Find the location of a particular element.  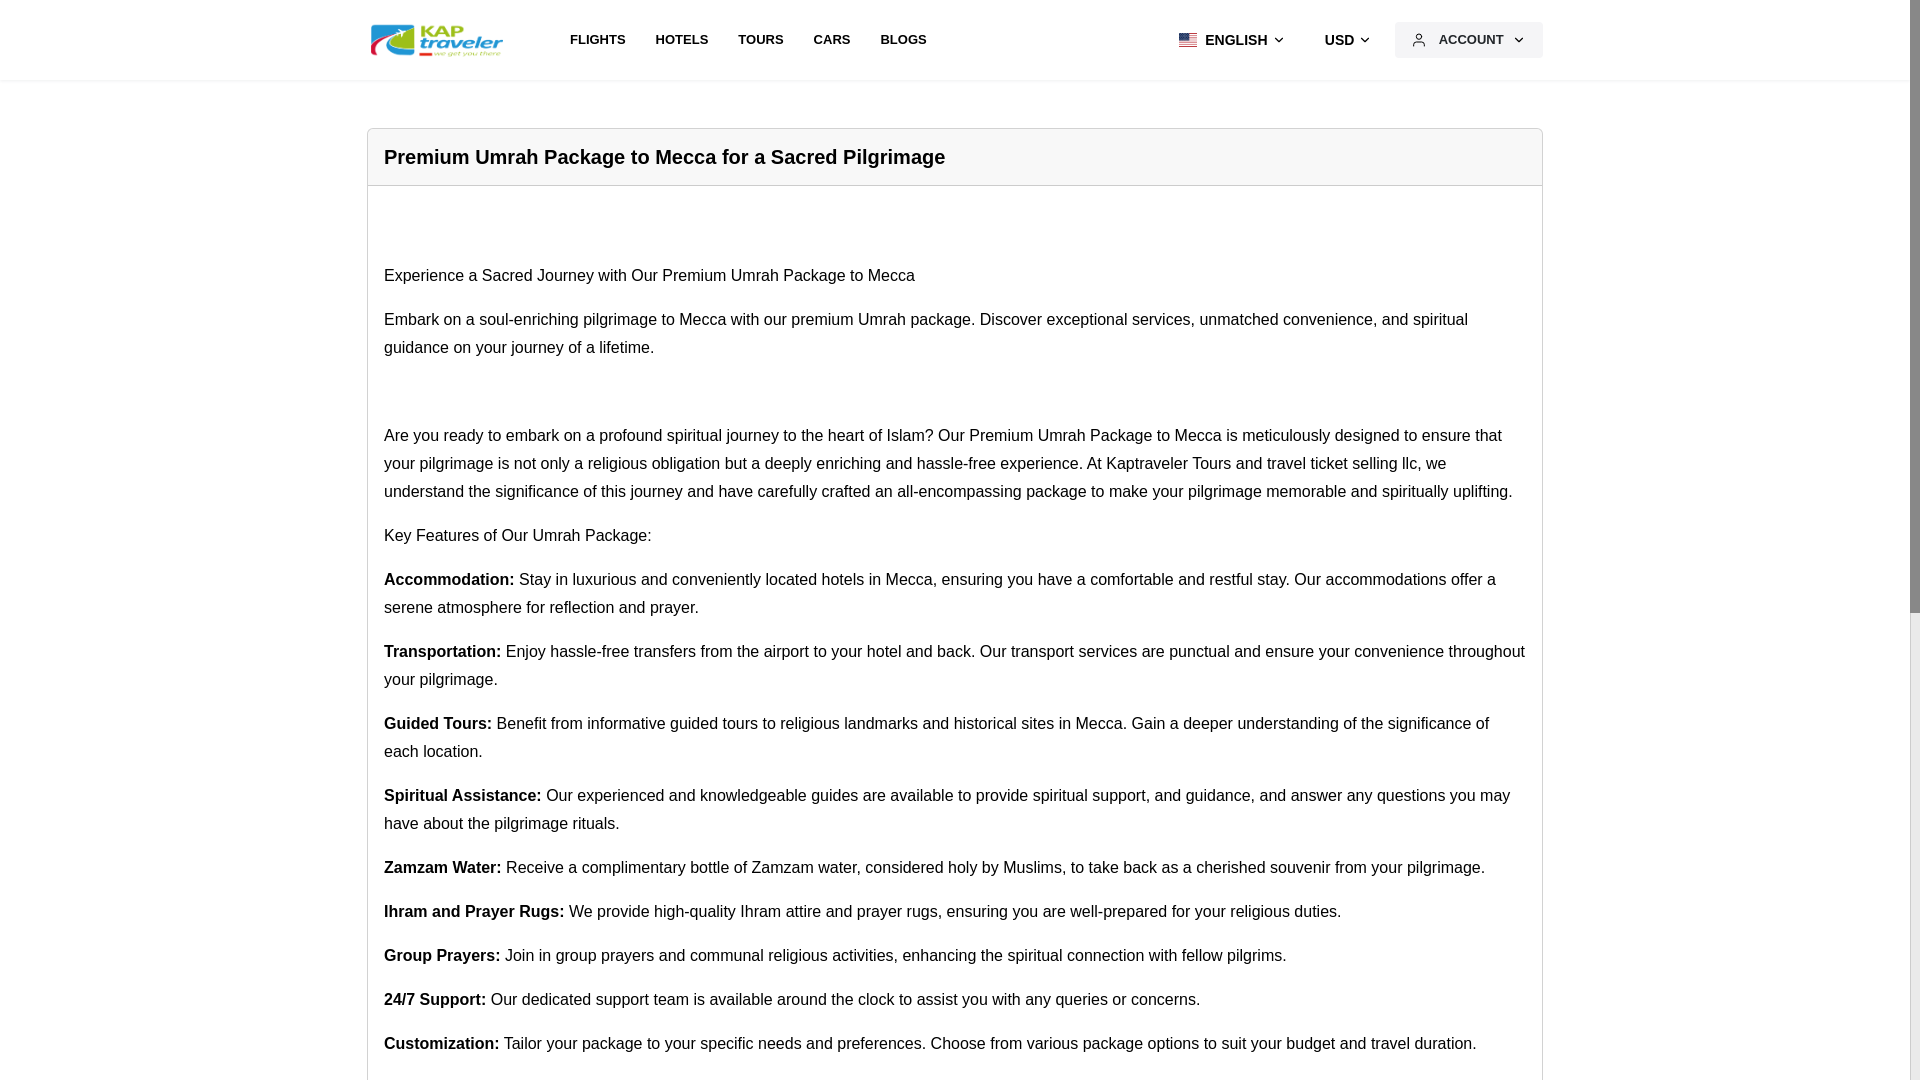

USD is located at coordinates (1346, 40).